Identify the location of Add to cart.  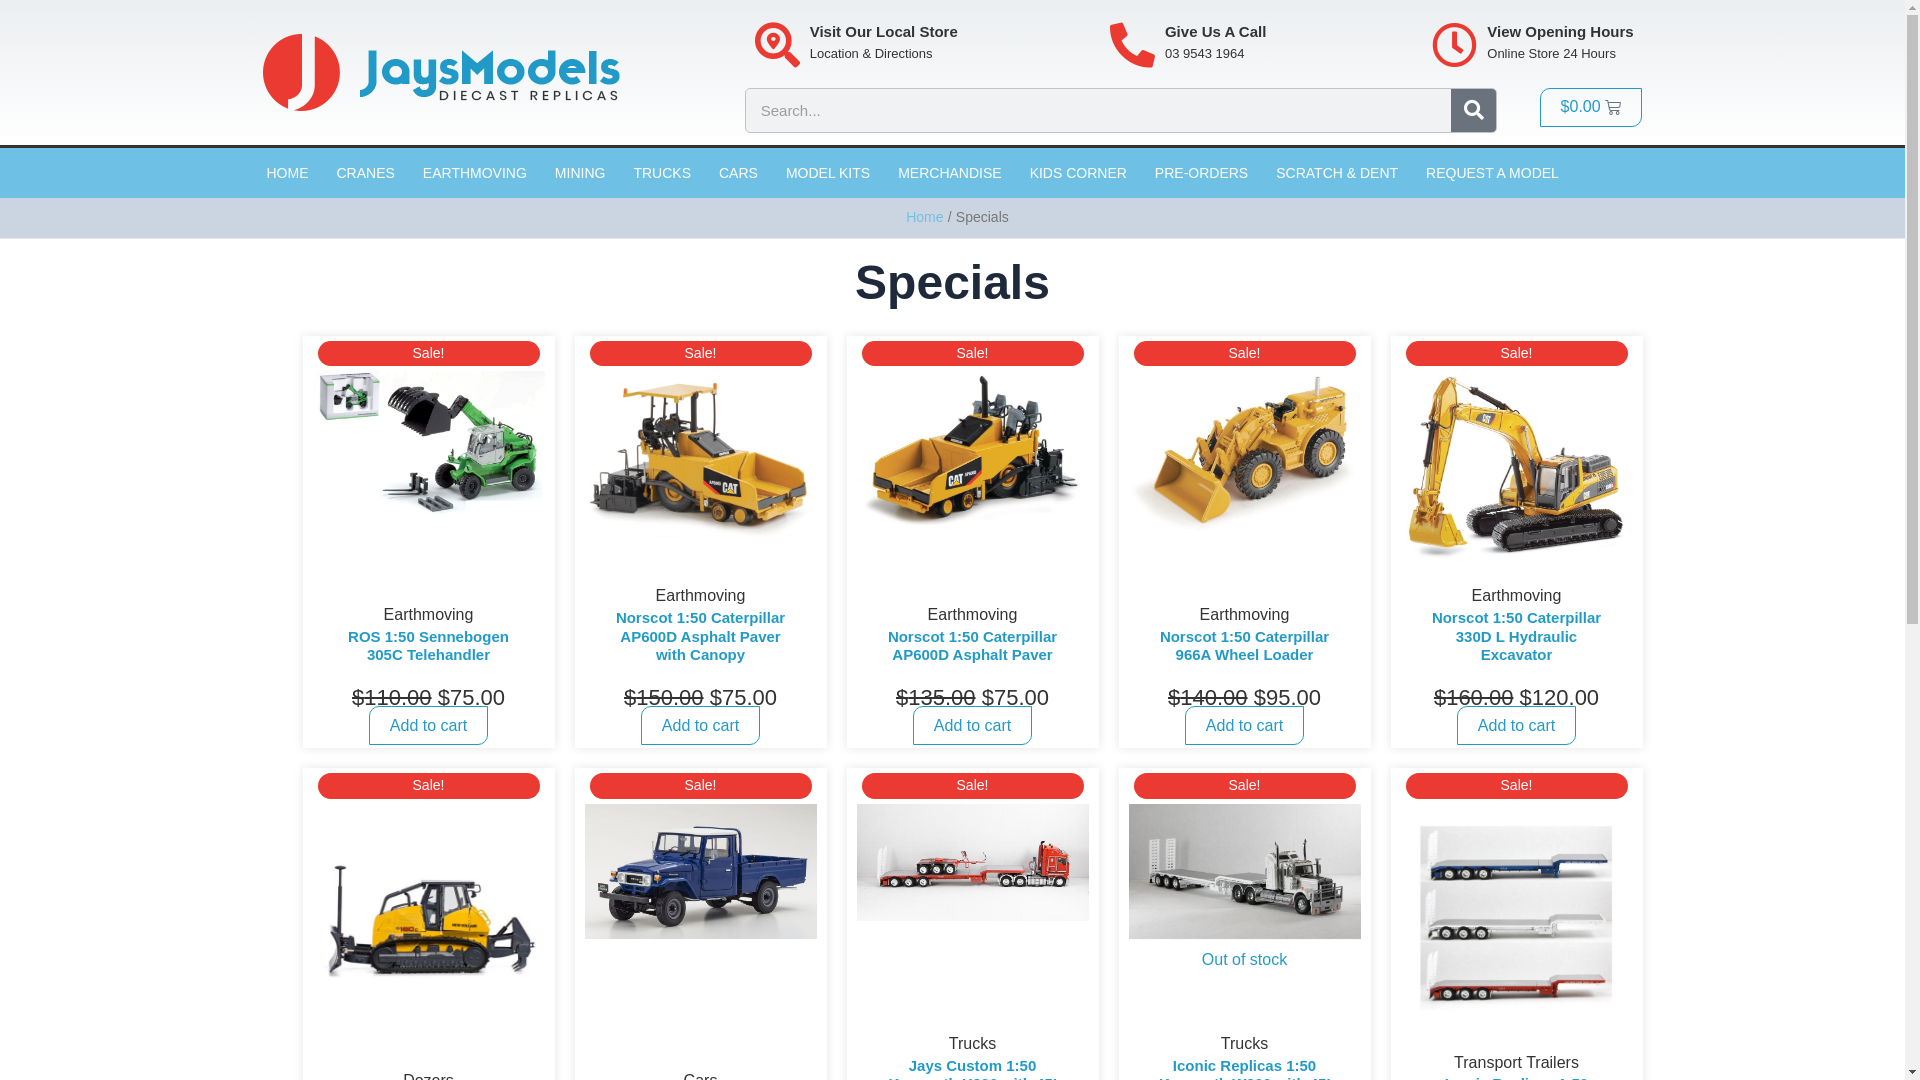
(1244, 726).